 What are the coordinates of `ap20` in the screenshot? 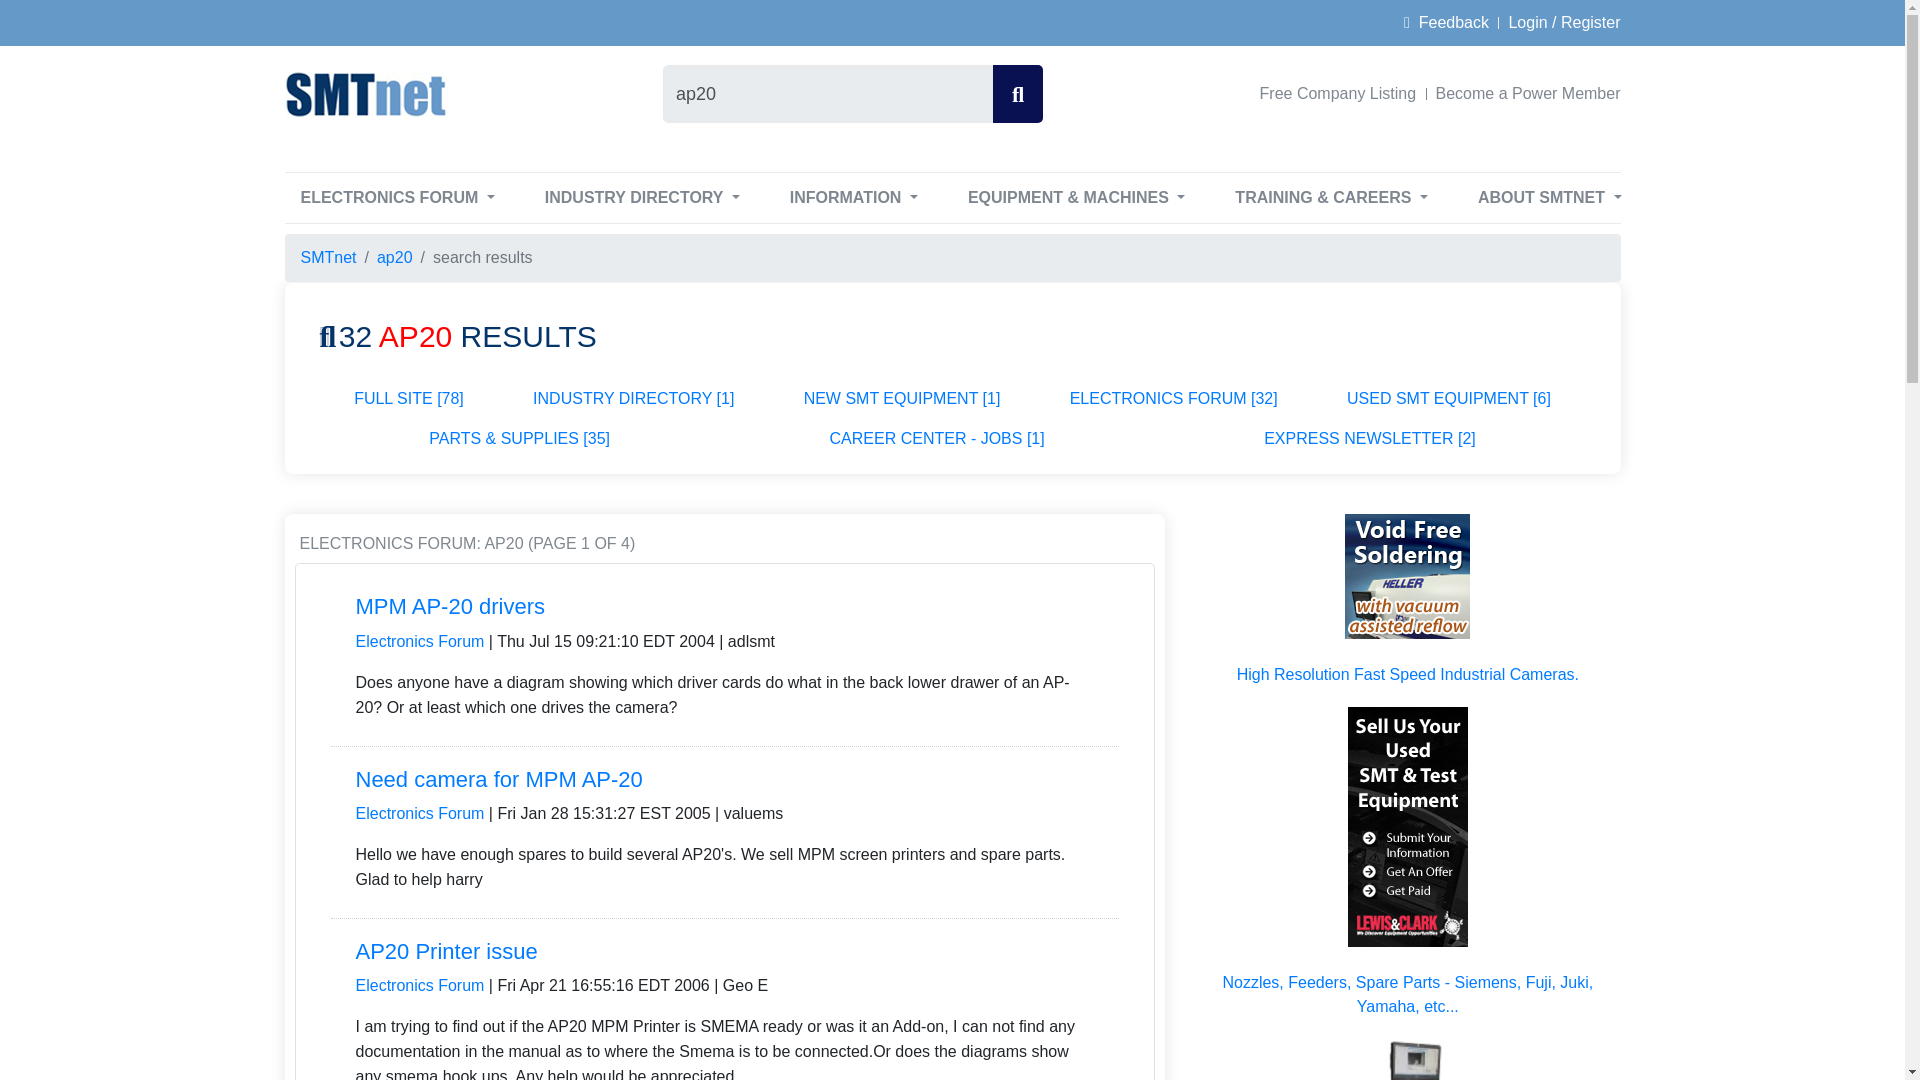 It's located at (827, 94).